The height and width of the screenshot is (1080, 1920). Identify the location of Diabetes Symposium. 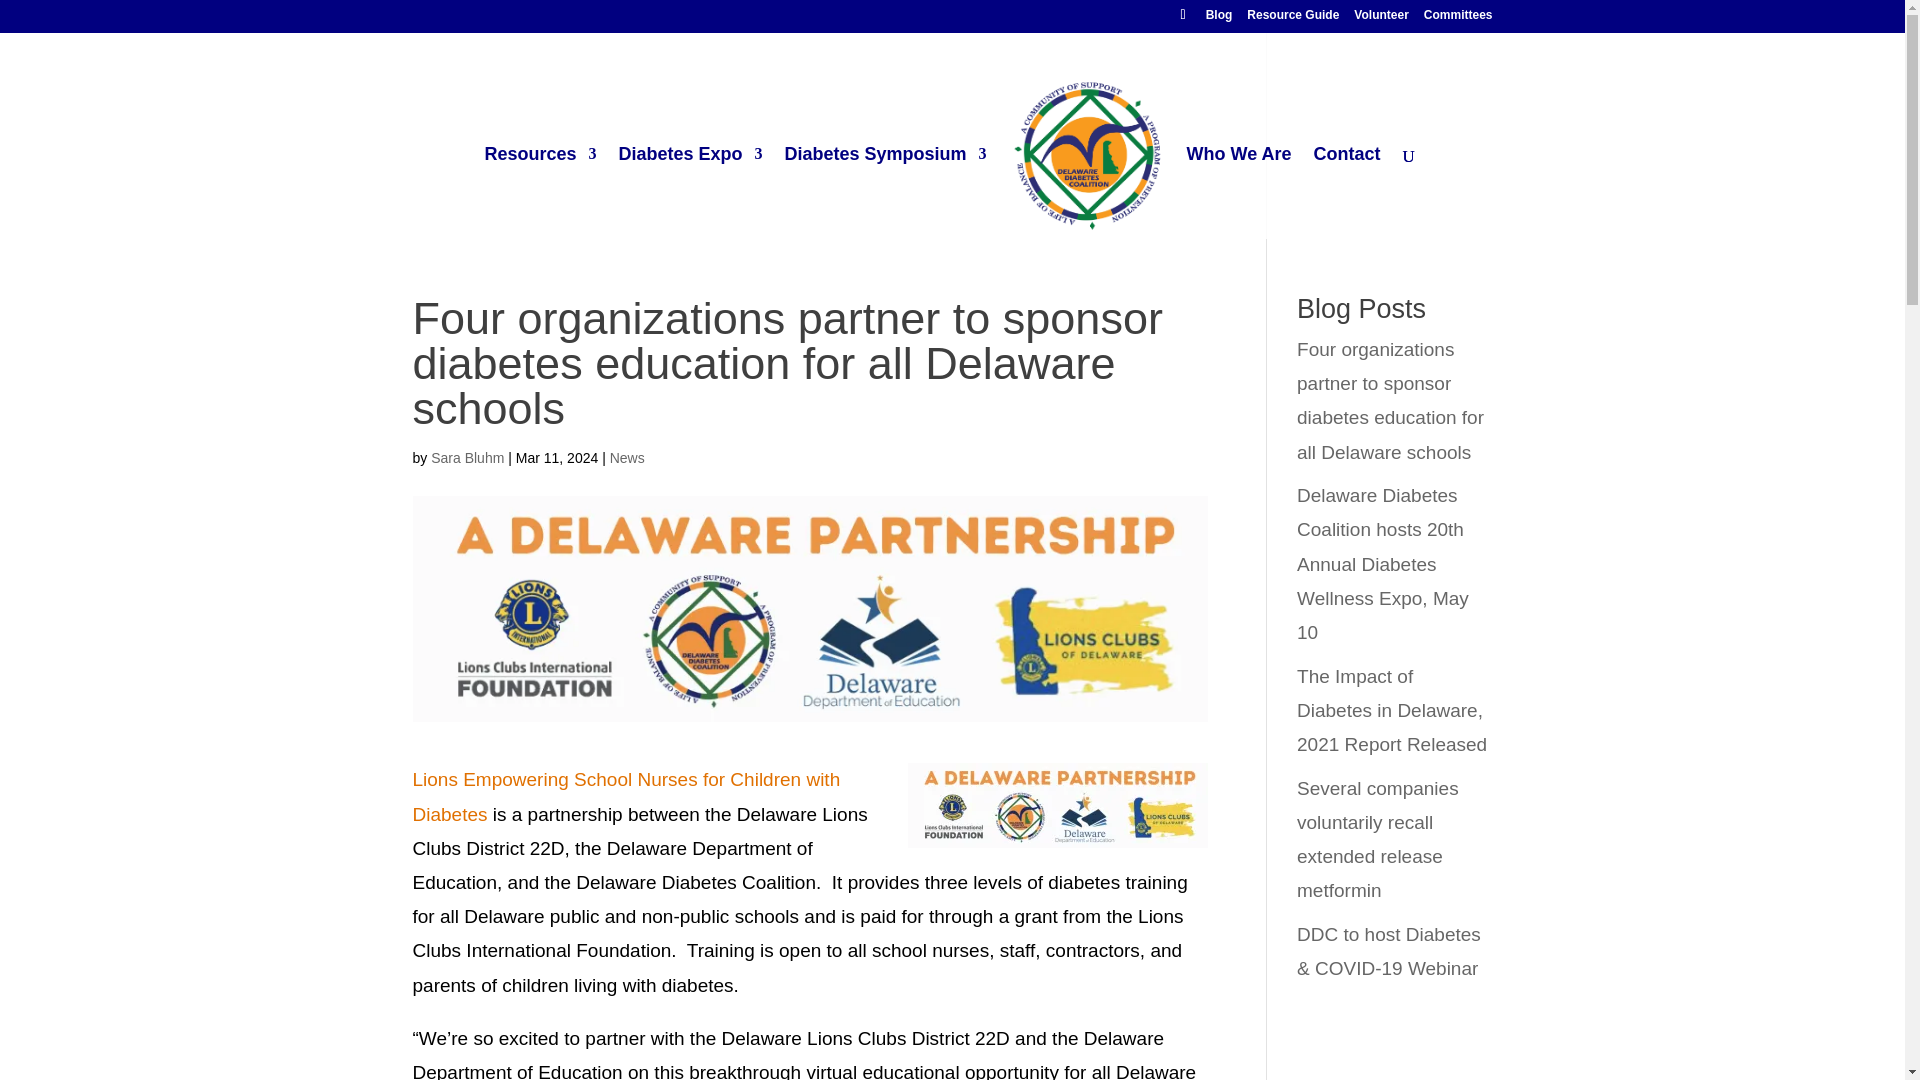
(886, 192).